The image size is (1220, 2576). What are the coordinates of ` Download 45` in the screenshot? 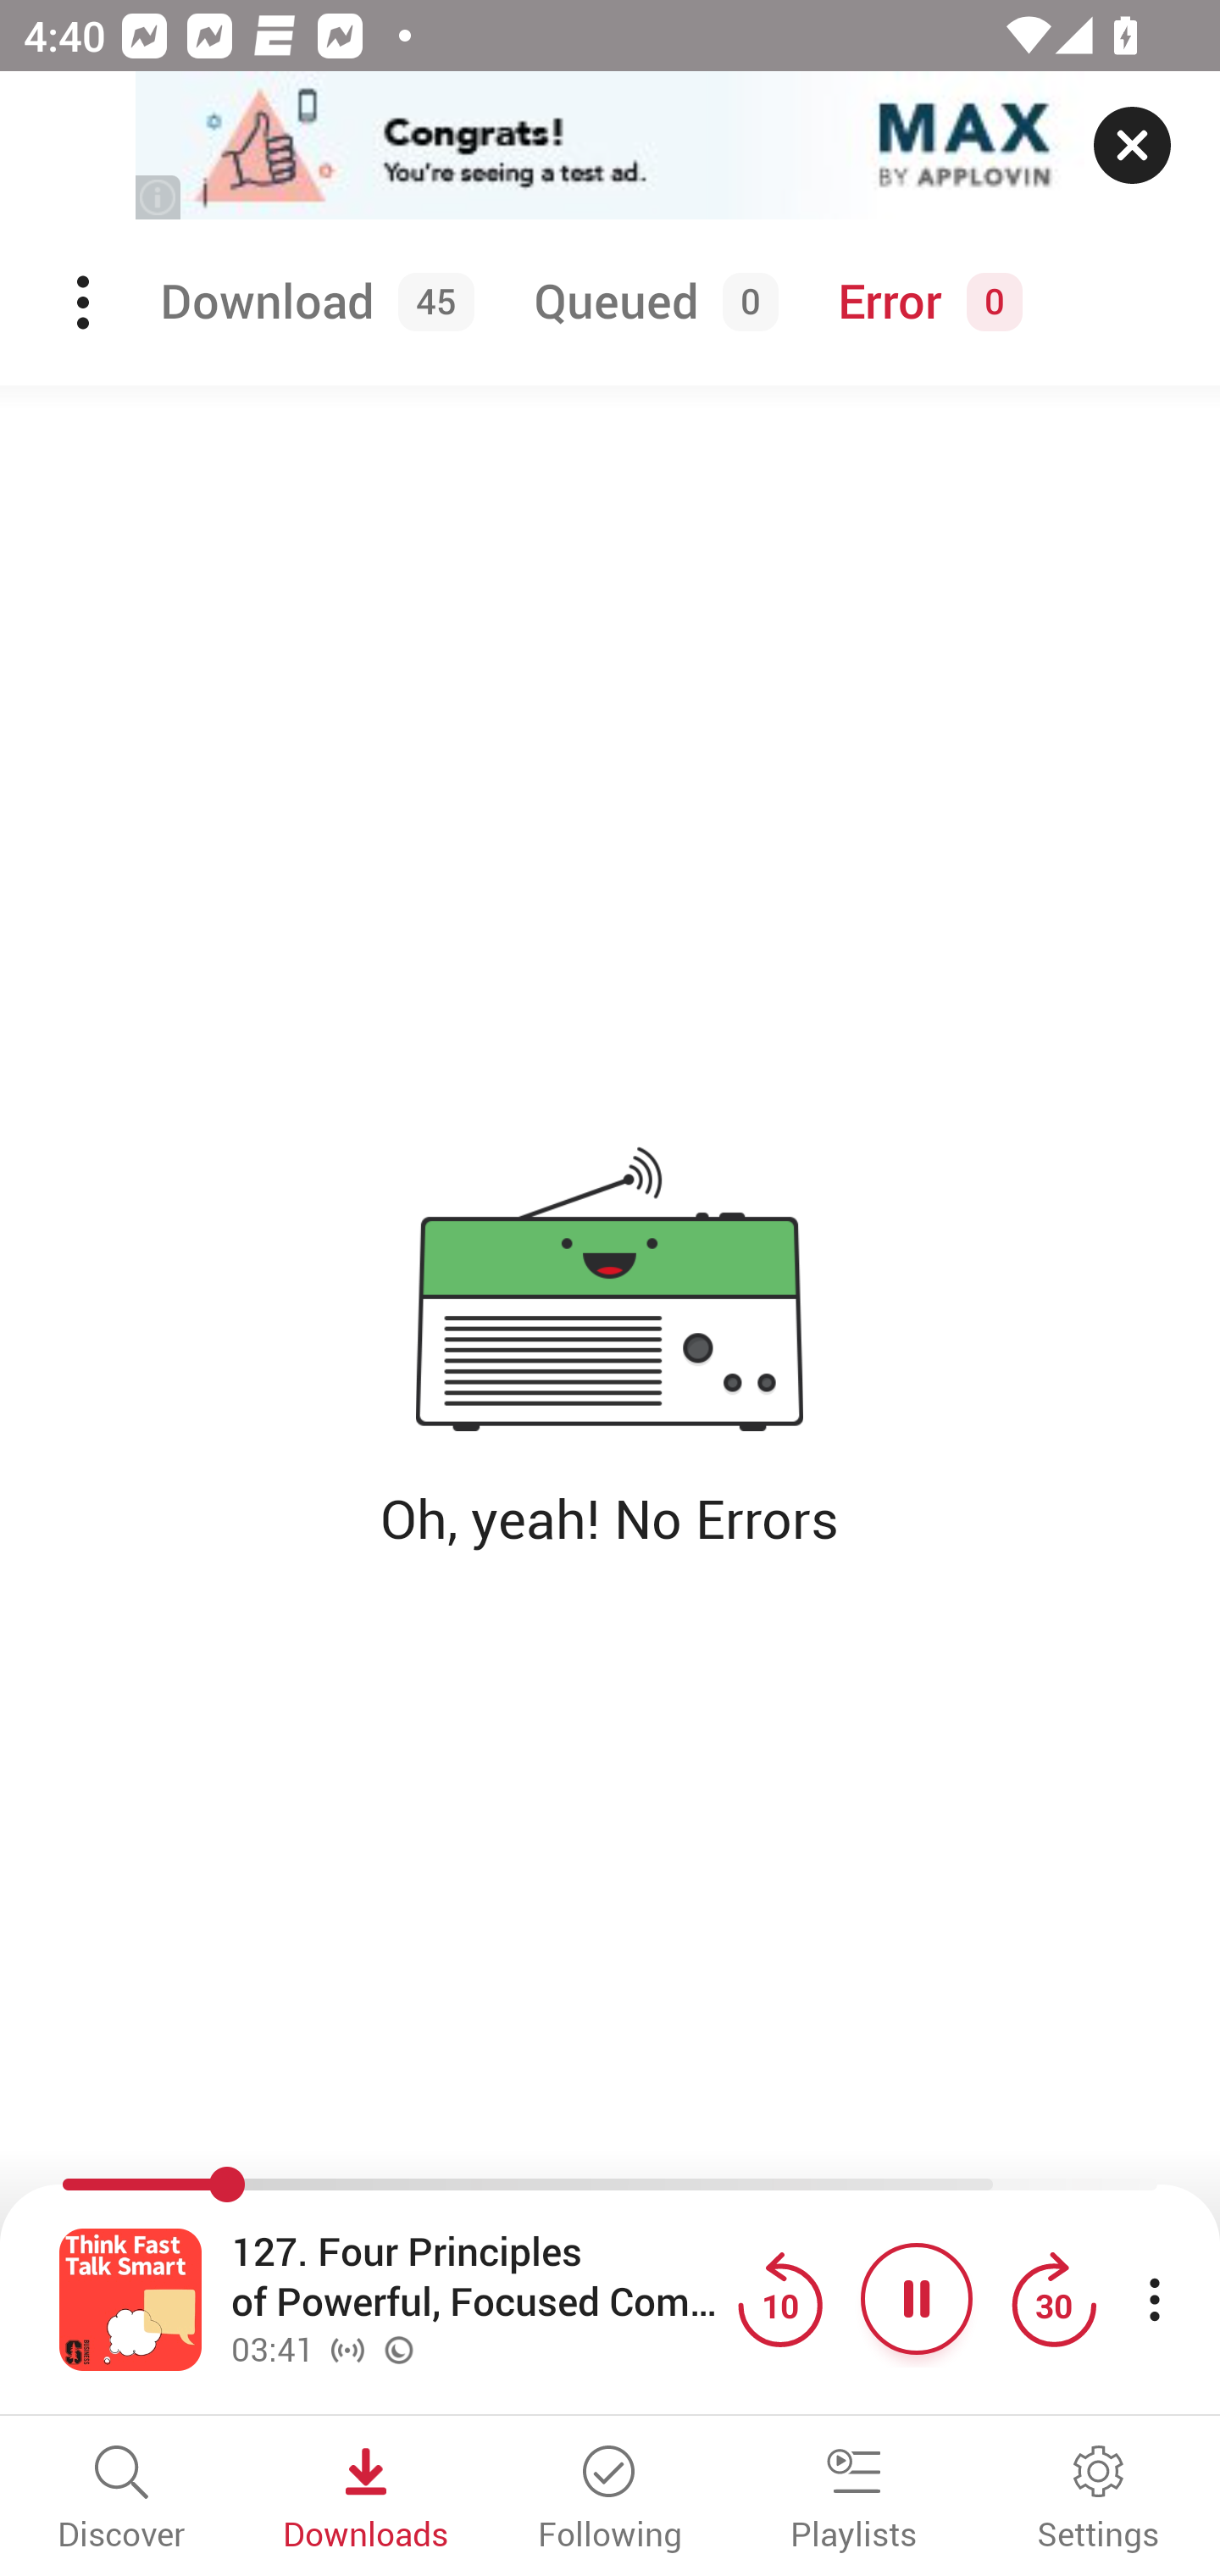 It's located at (312, 303).